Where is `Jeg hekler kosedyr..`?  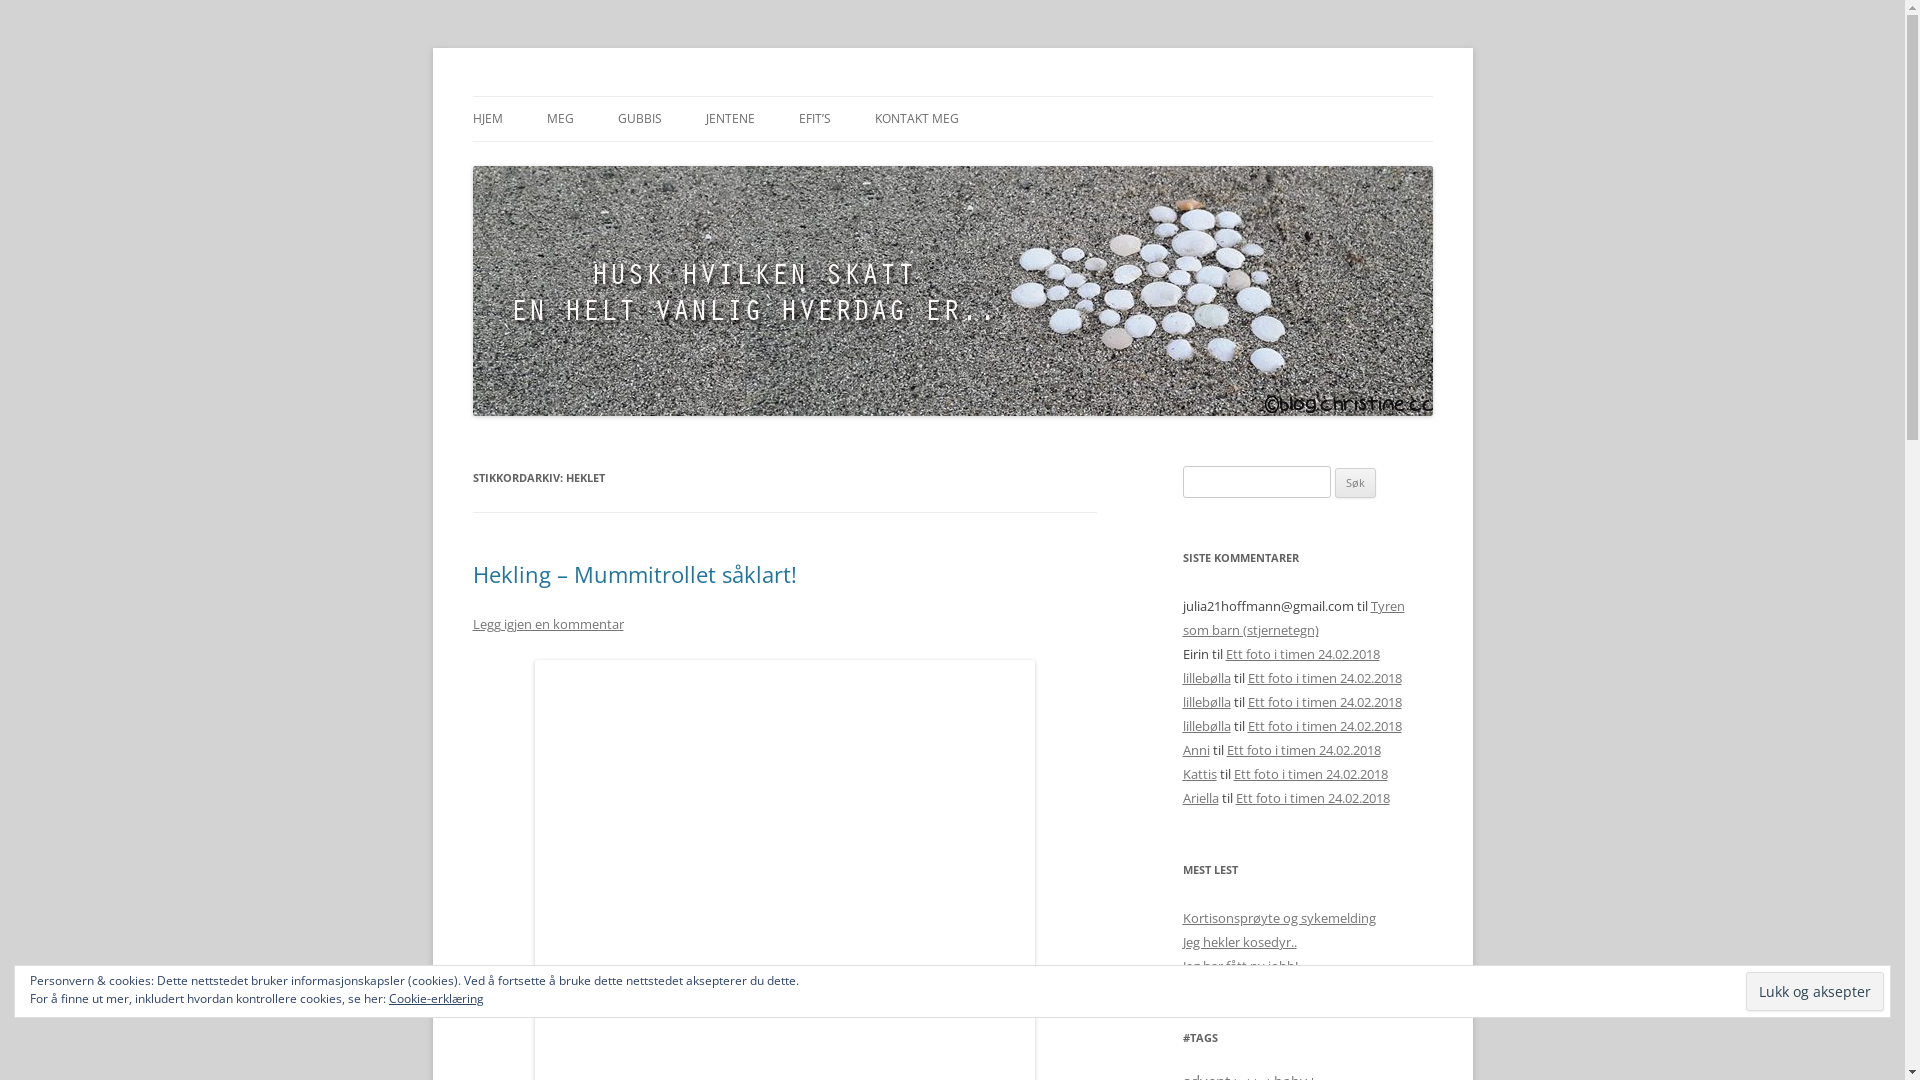
Jeg hekler kosedyr.. is located at coordinates (1239, 942).